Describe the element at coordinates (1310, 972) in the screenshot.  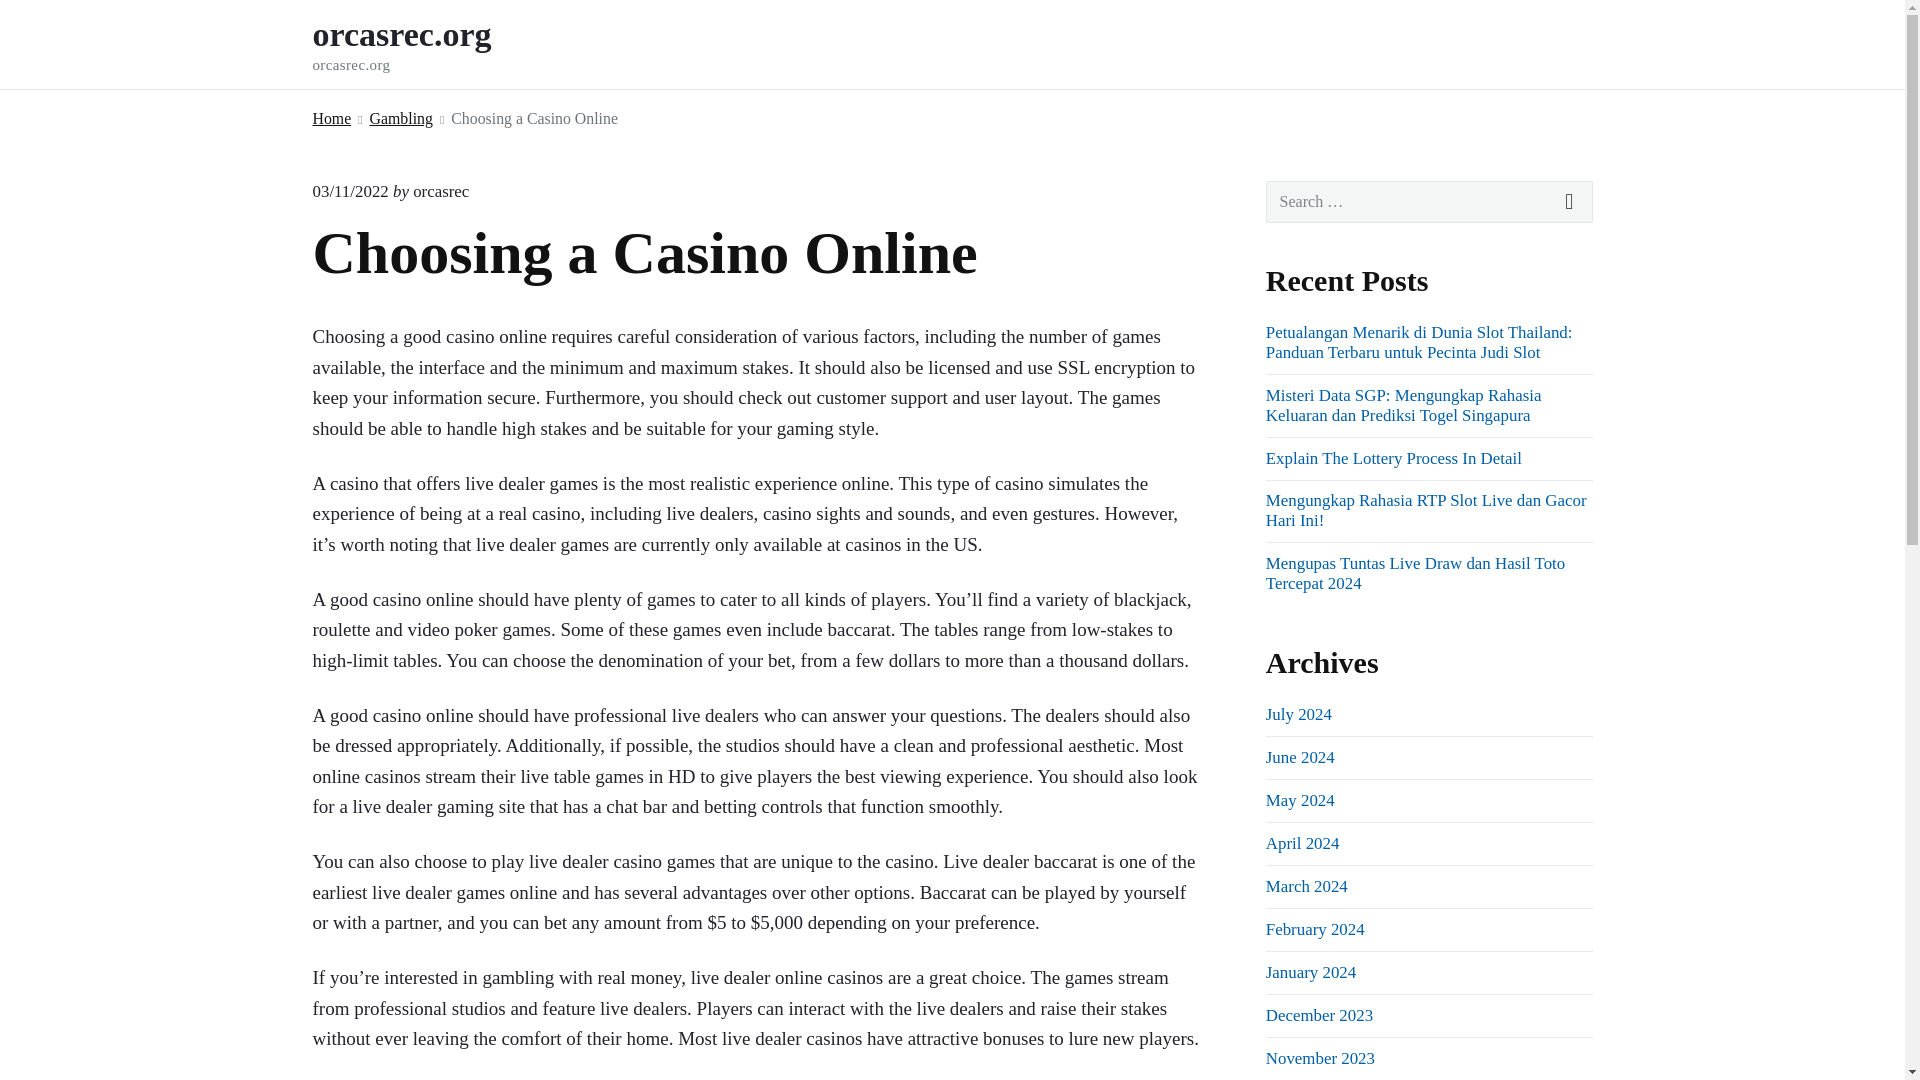
I see `January 2024` at that location.